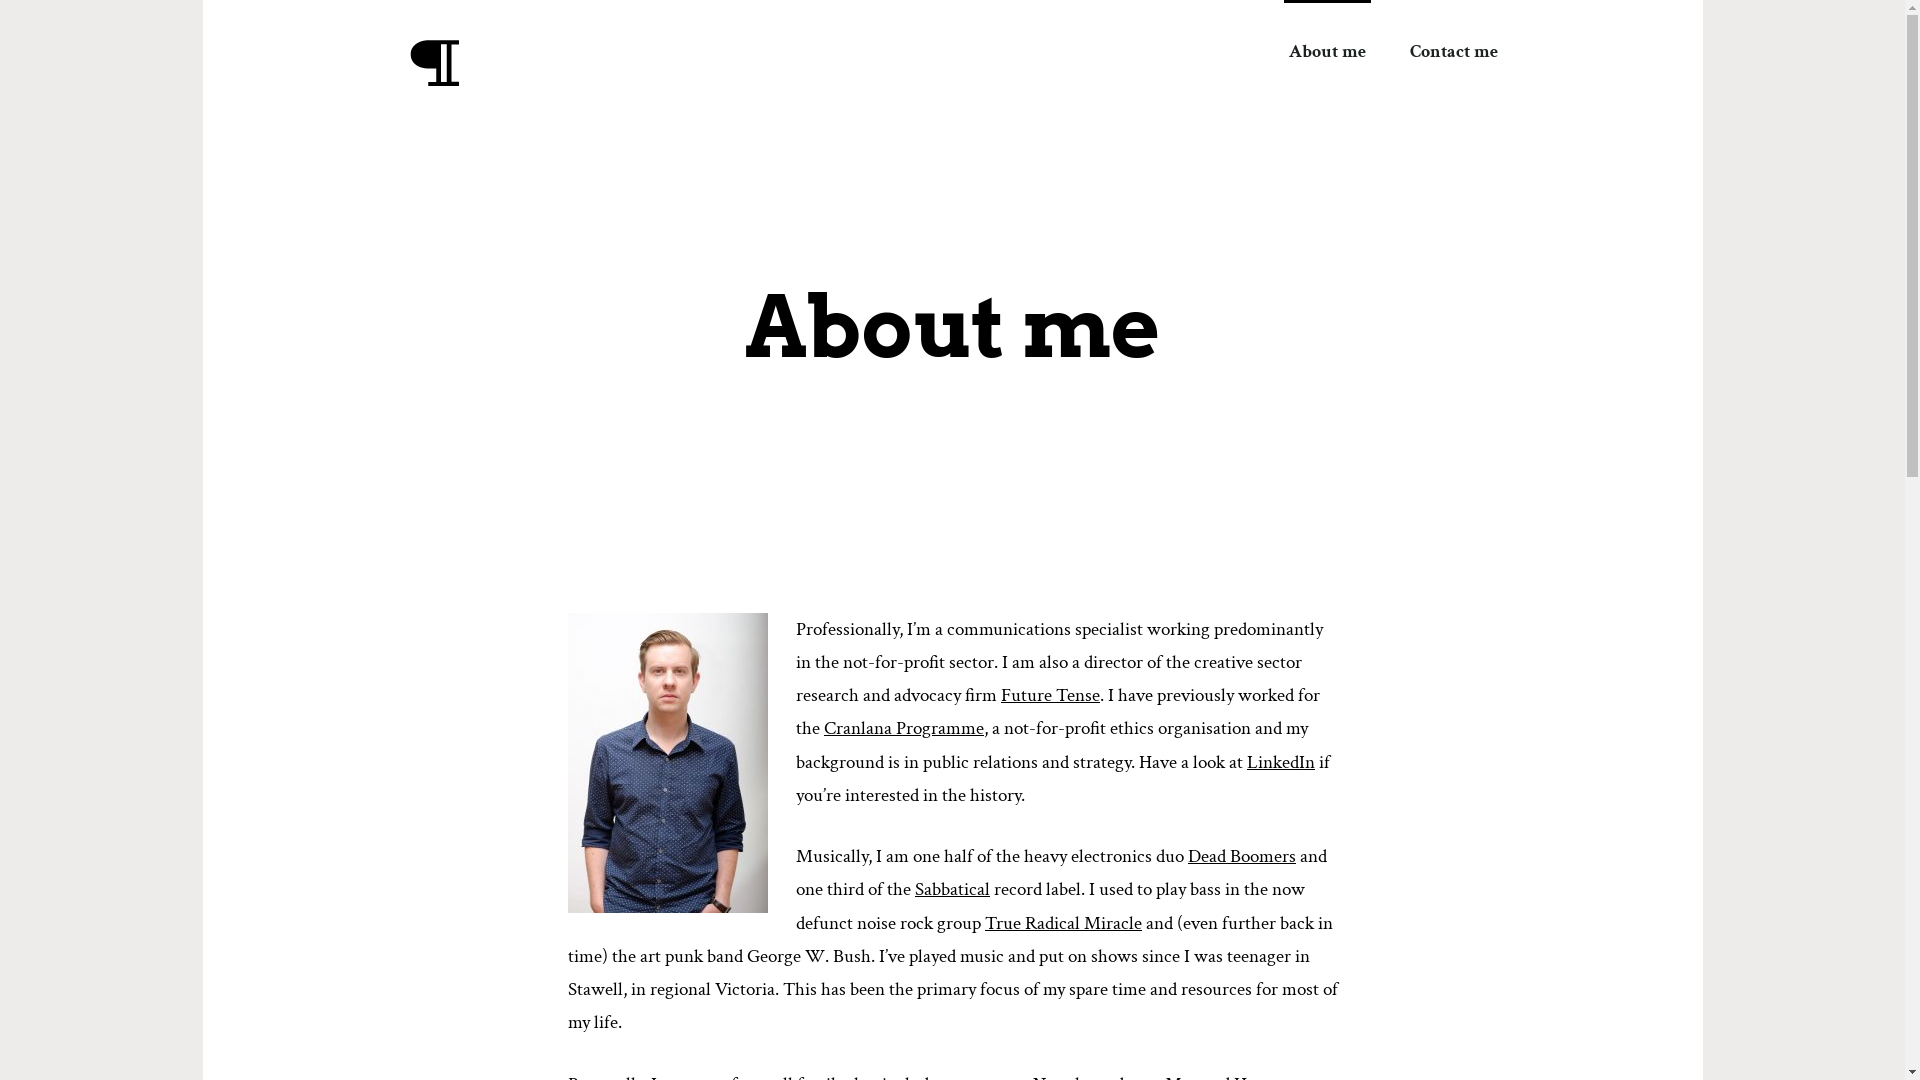 This screenshot has height=1080, width=1920. What do you see at coordinates (638, 88) in the screenshot?
I see `Leith Thomas` at bounding box center [638, 88].